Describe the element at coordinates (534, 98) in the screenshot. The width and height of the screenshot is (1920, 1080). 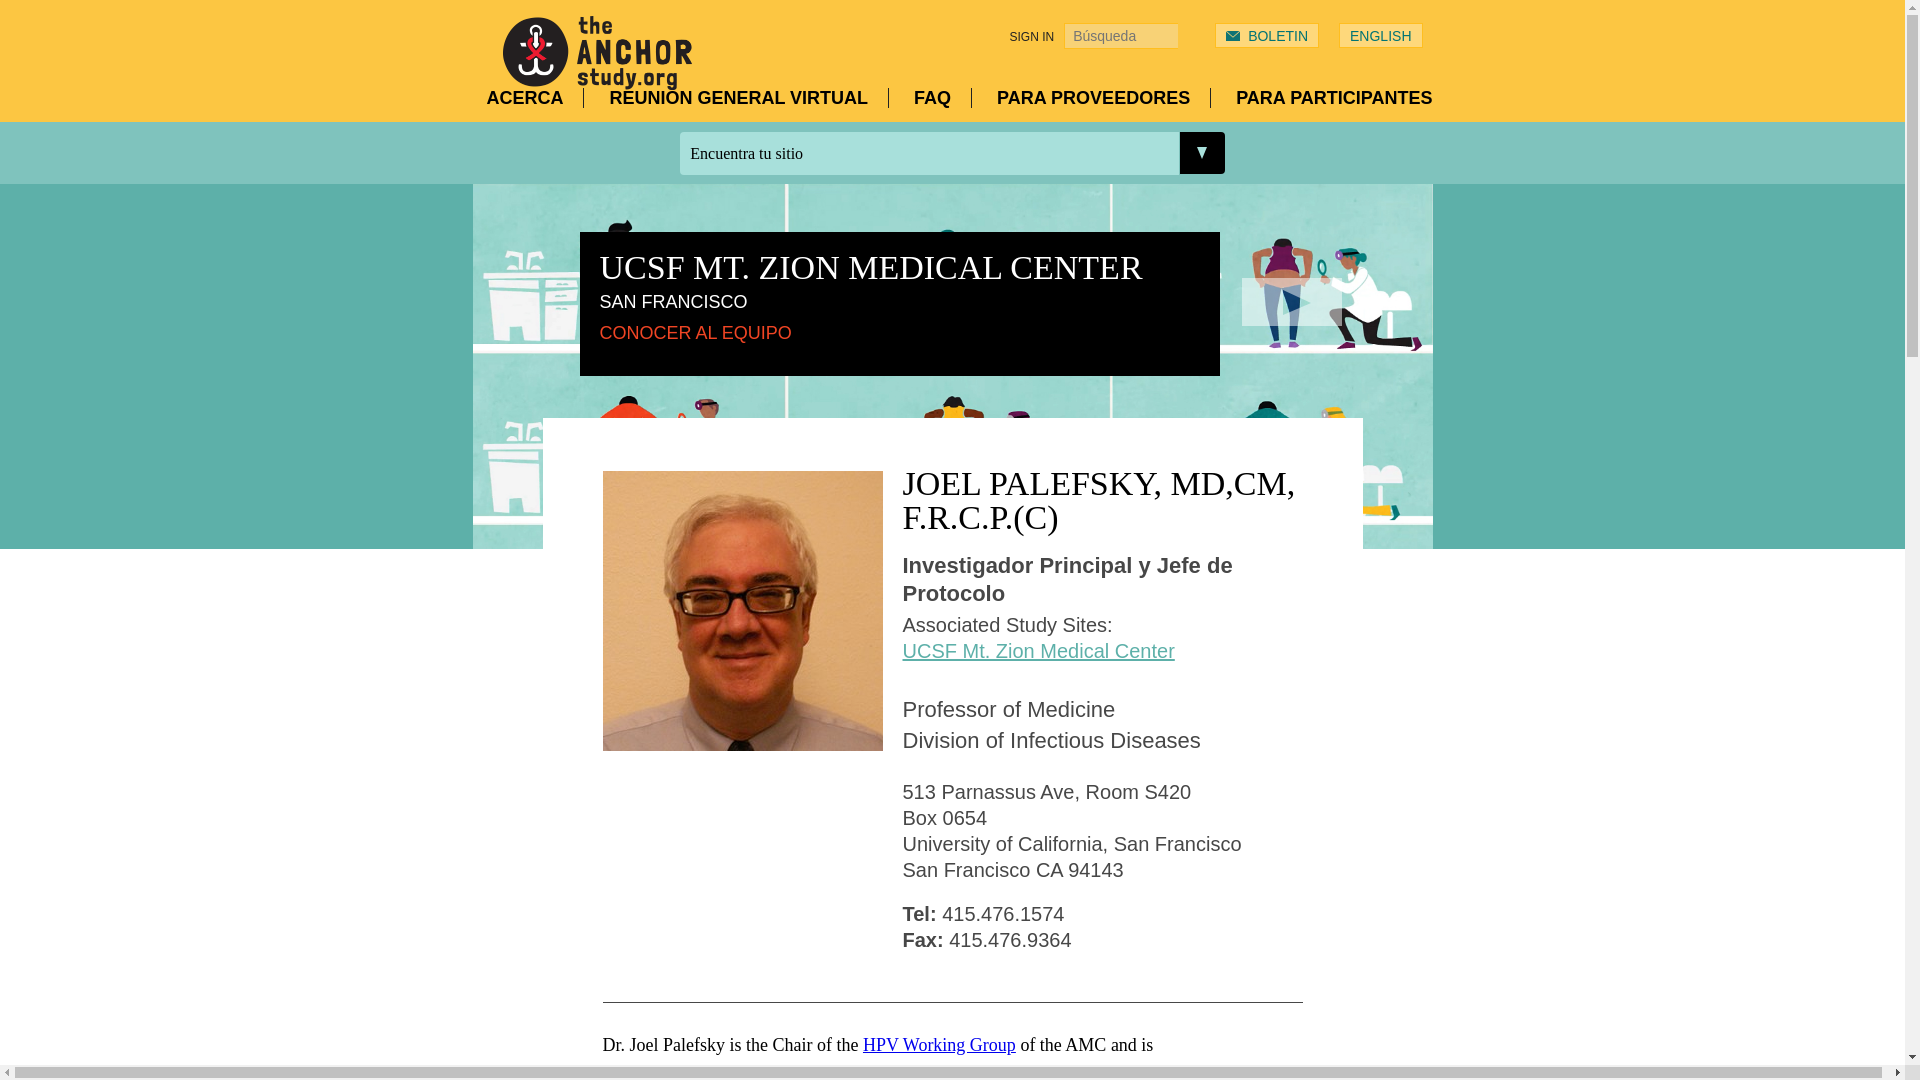
I see `ACERCA` at that location.